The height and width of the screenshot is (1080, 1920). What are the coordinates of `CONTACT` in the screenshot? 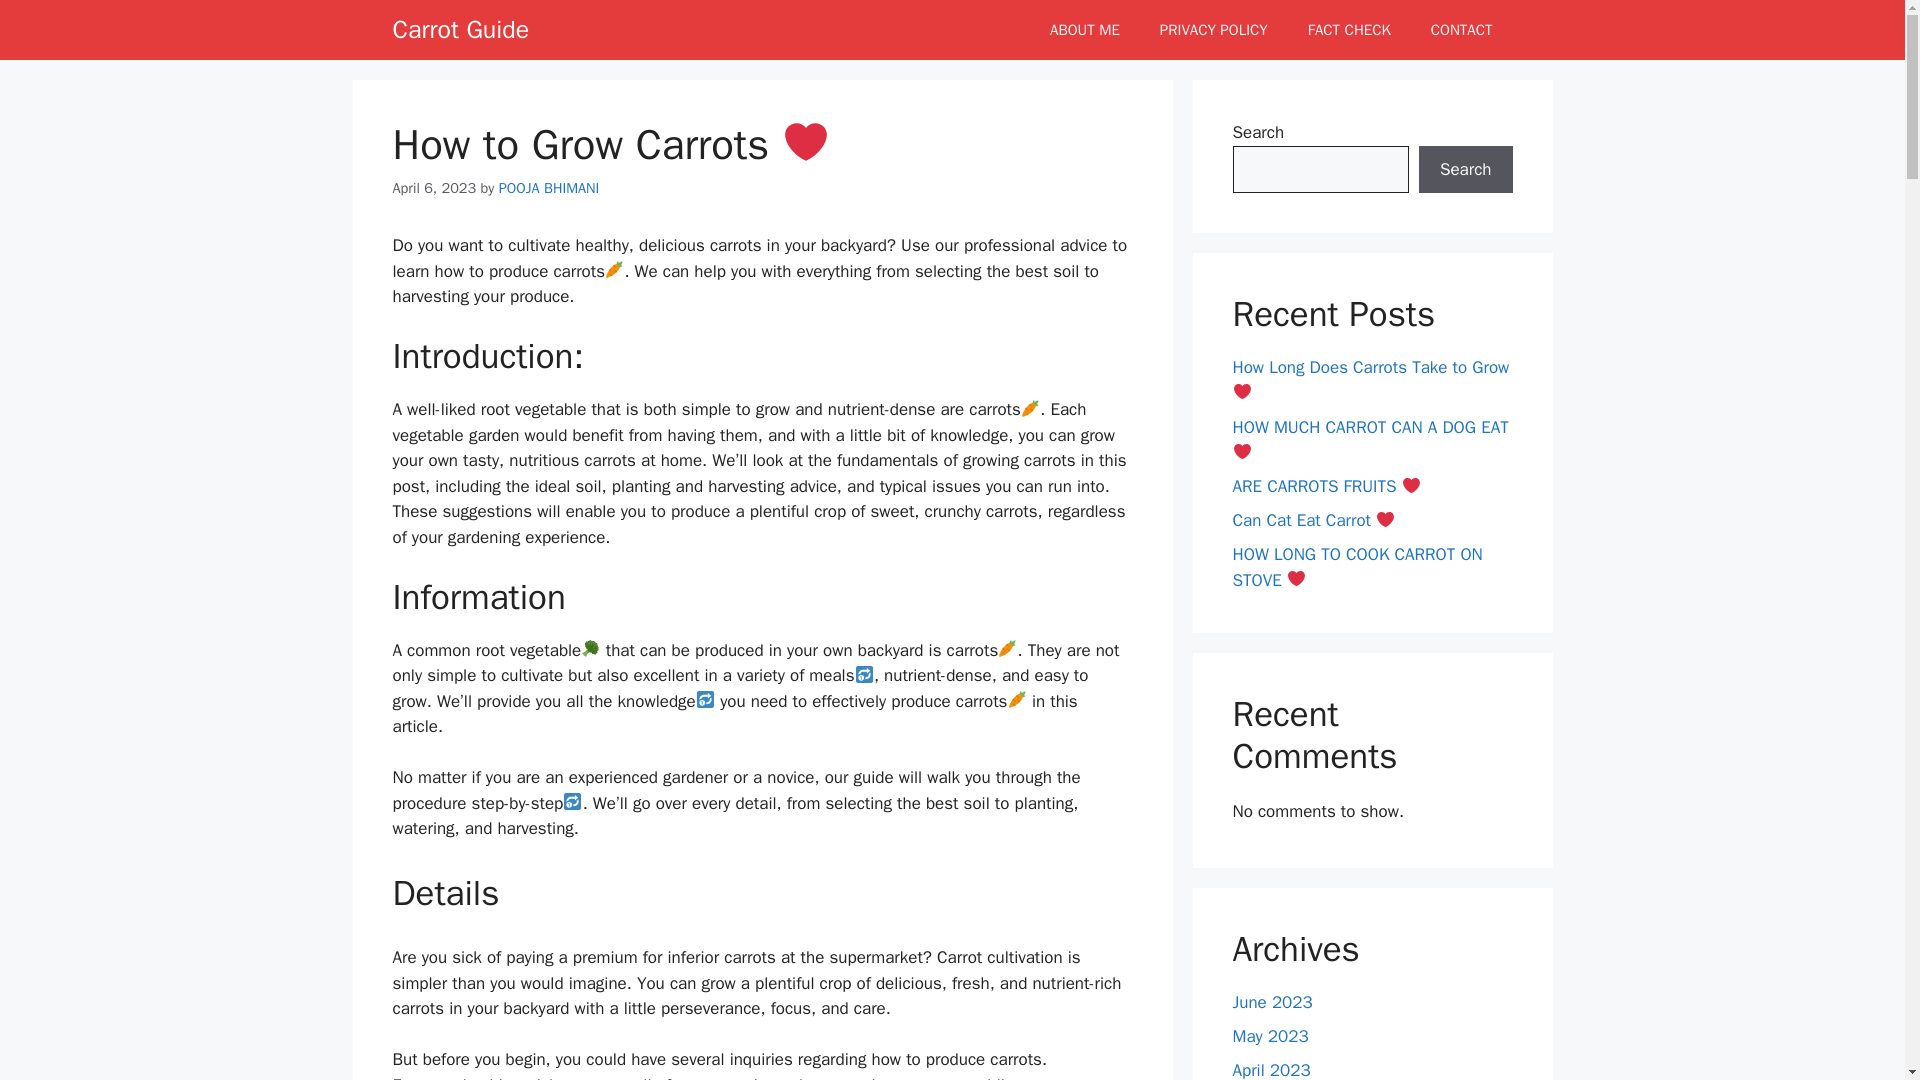 It's located at (1462, 30).